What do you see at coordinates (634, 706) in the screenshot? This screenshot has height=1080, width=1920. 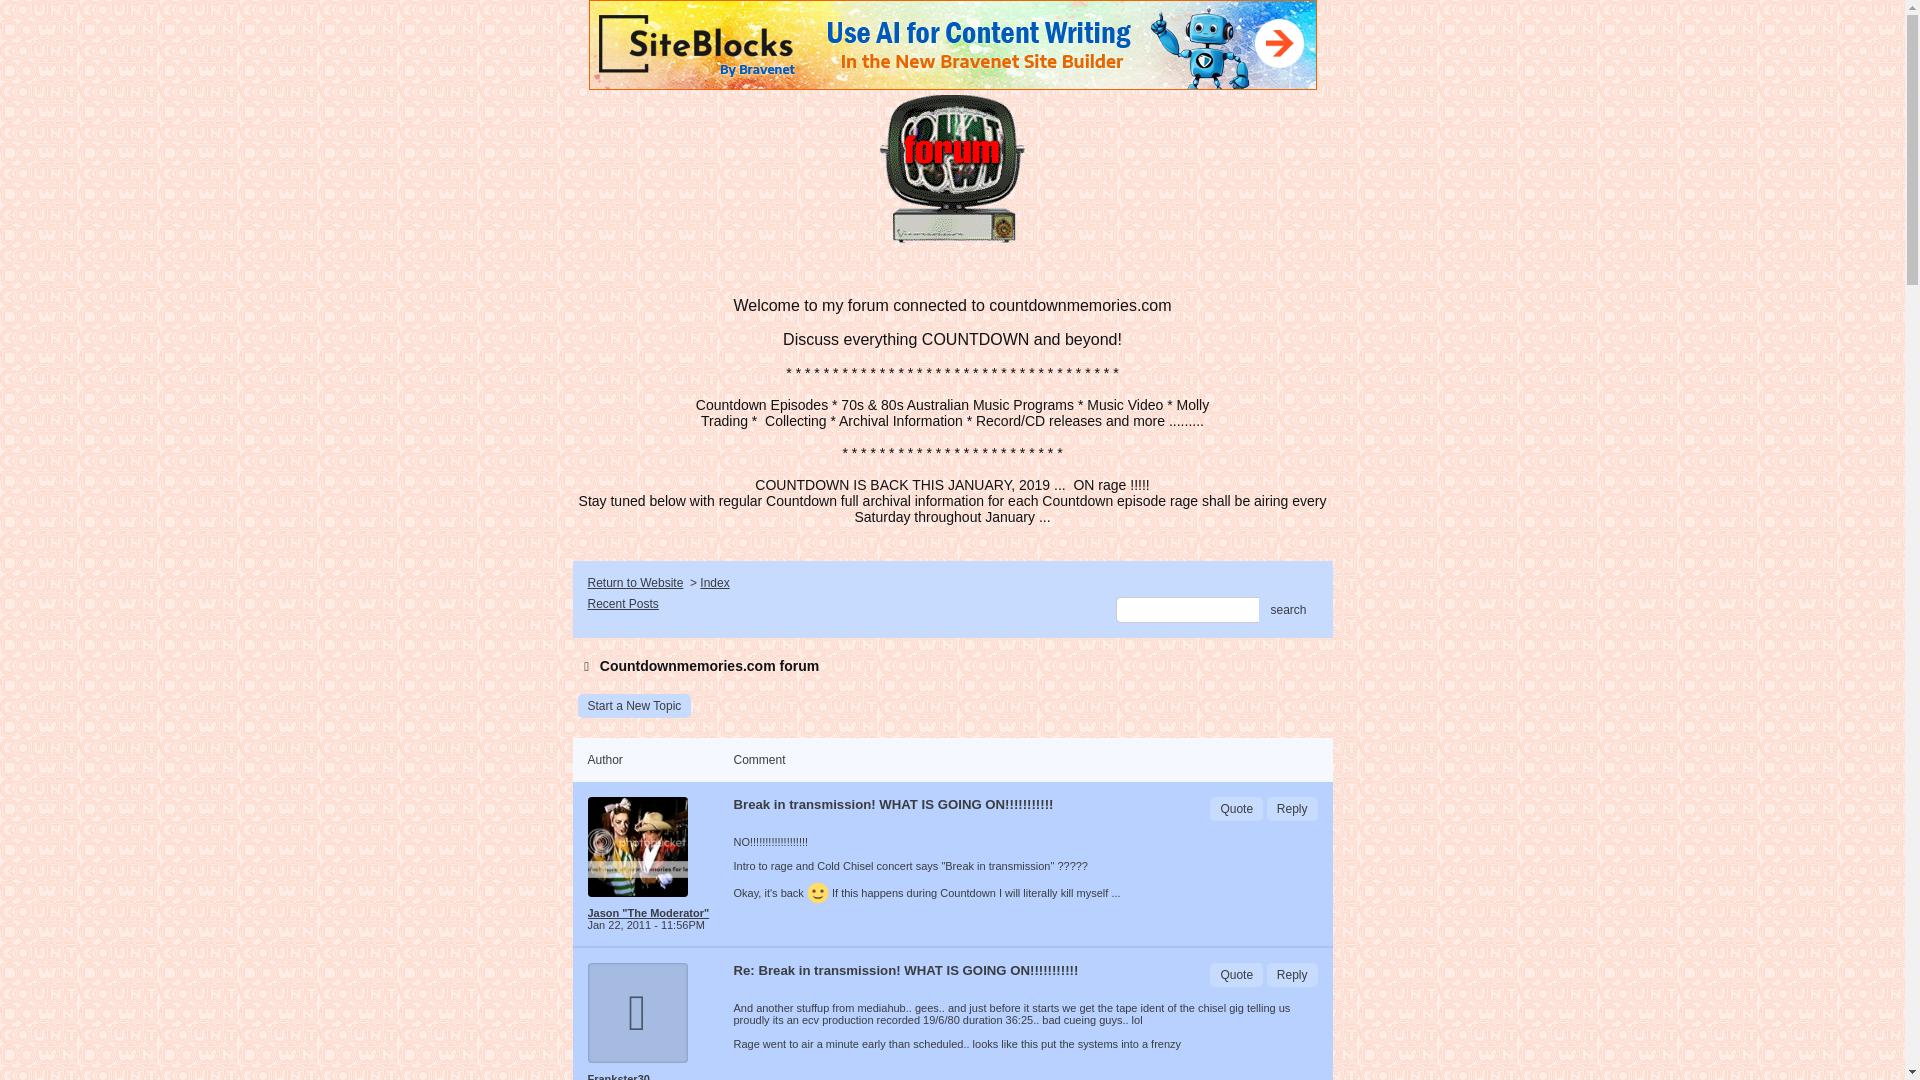 I see `Start a New Topic` at bounding box center [634, 706].